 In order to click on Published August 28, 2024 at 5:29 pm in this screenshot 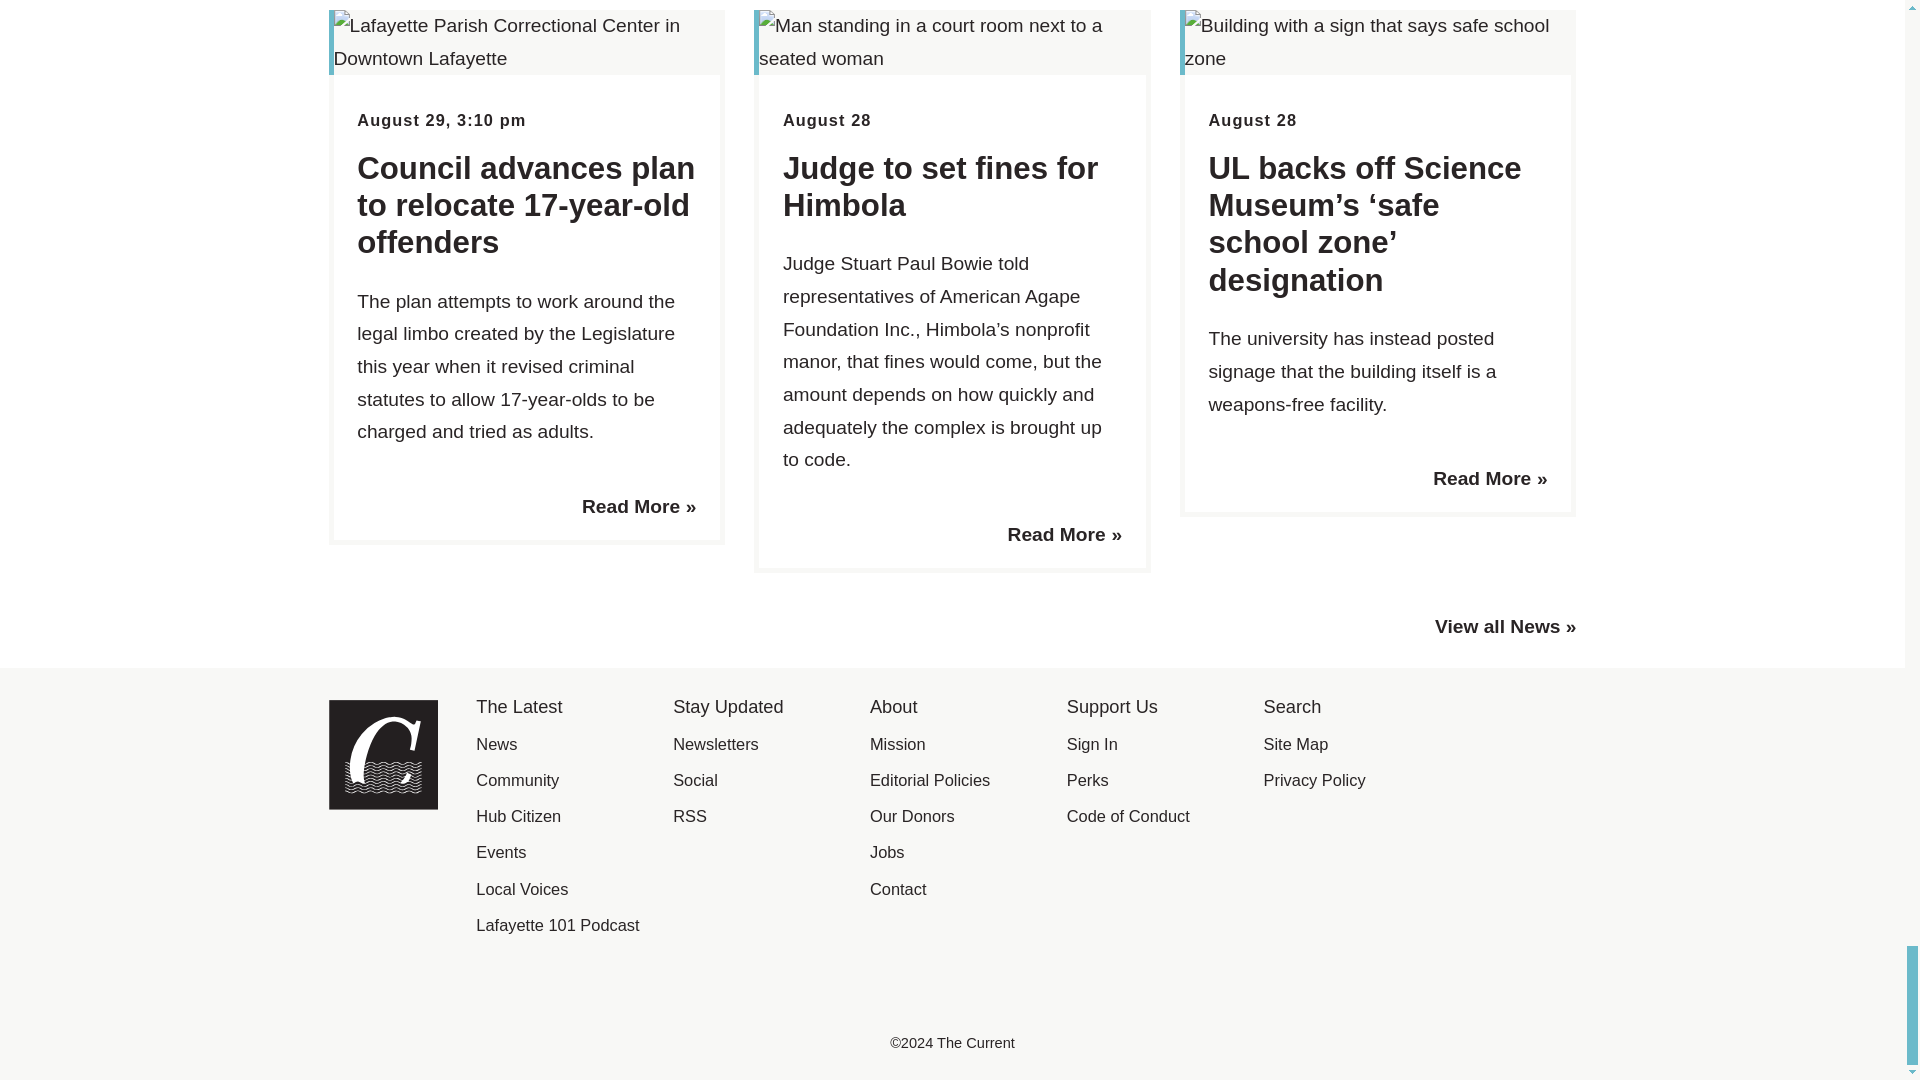, I will do `click(827, 120)`.